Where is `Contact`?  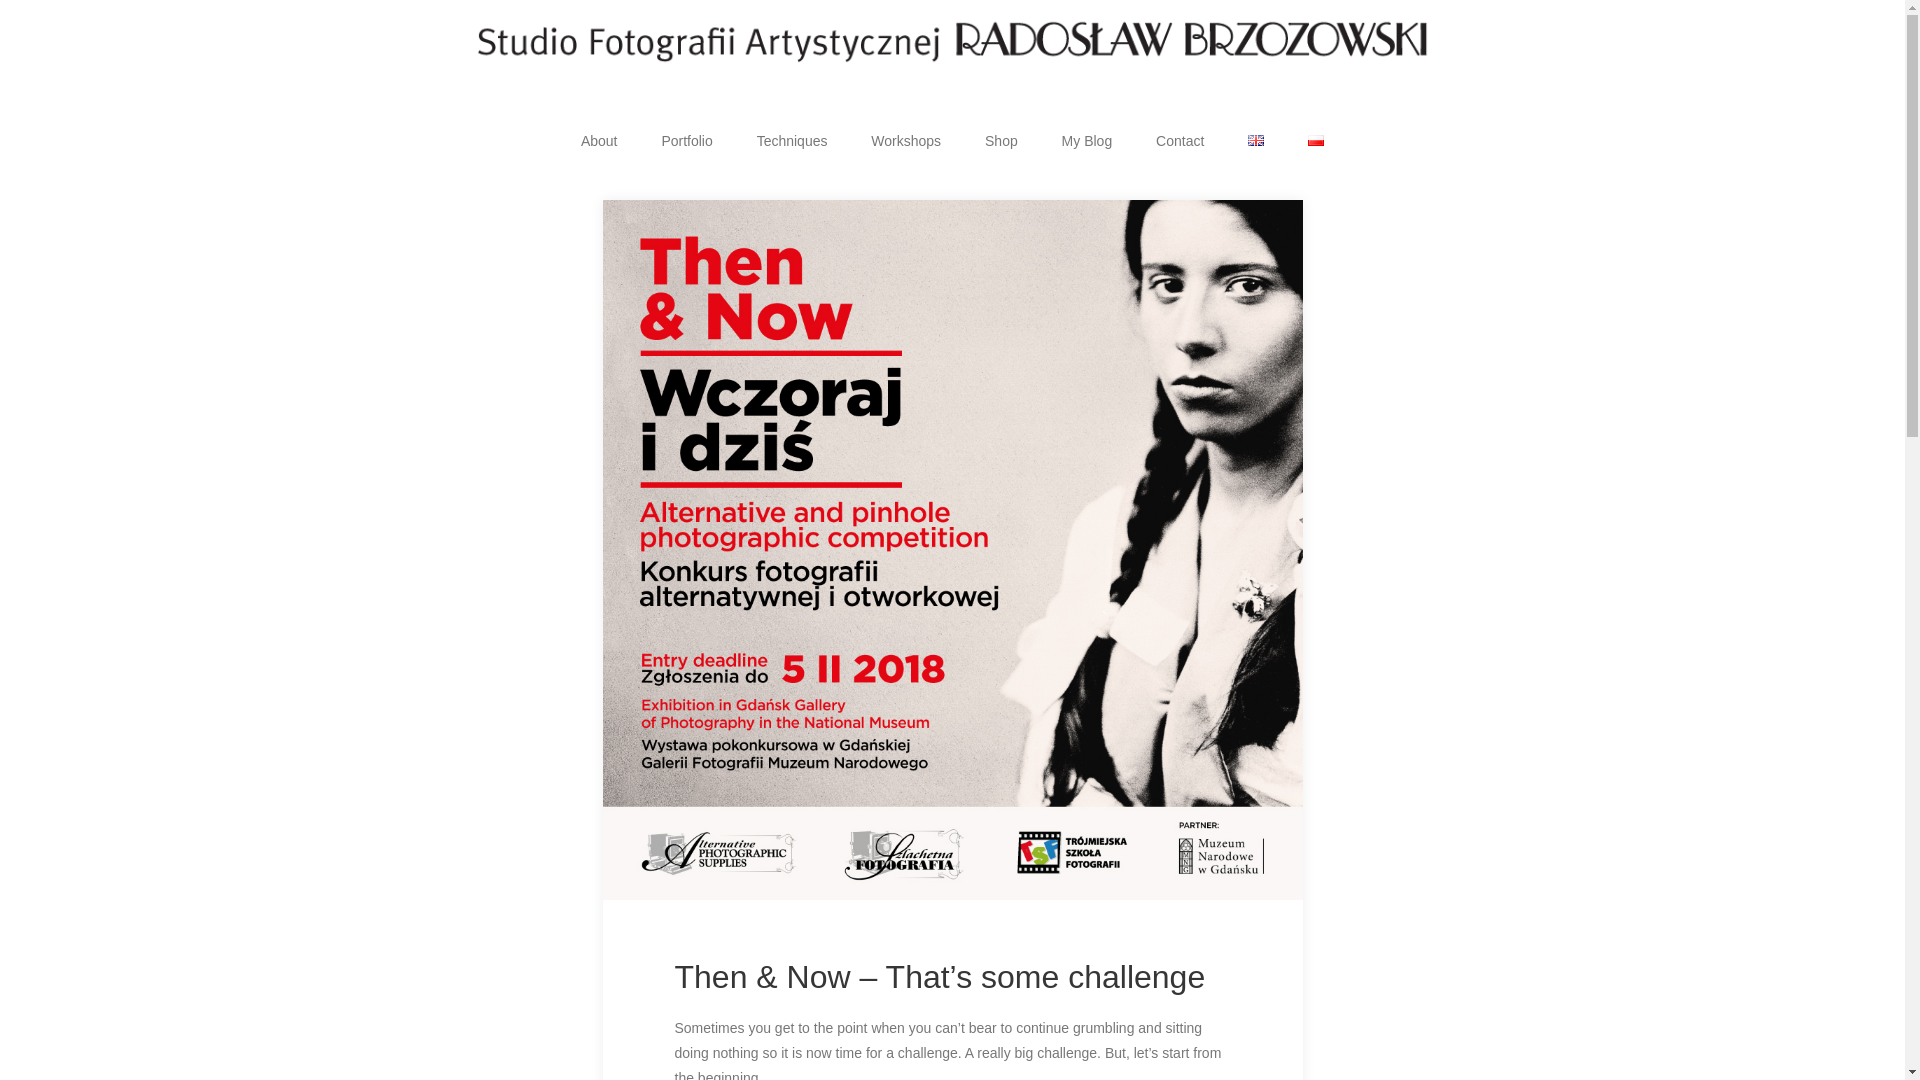
Contact is located at coordinates (1180, 140).